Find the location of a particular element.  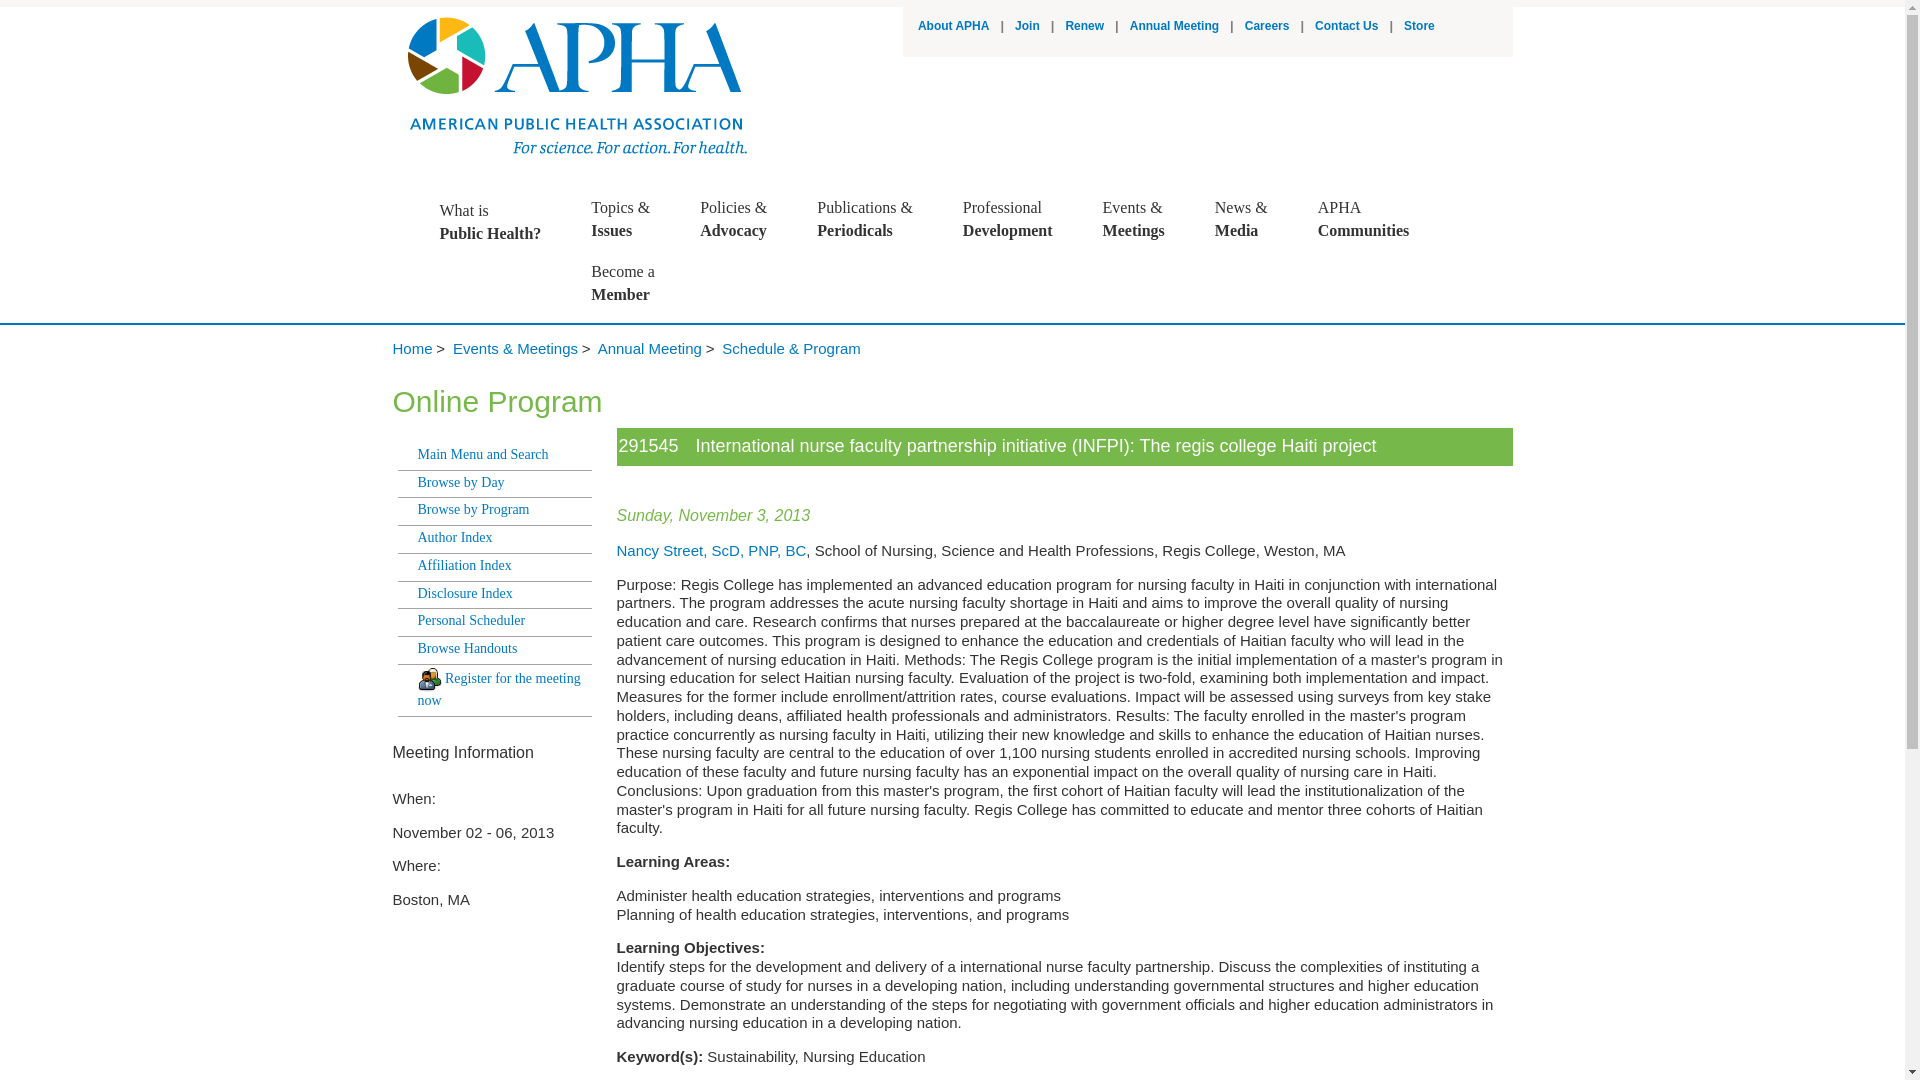

Join is located at coordinates (1028, 26).